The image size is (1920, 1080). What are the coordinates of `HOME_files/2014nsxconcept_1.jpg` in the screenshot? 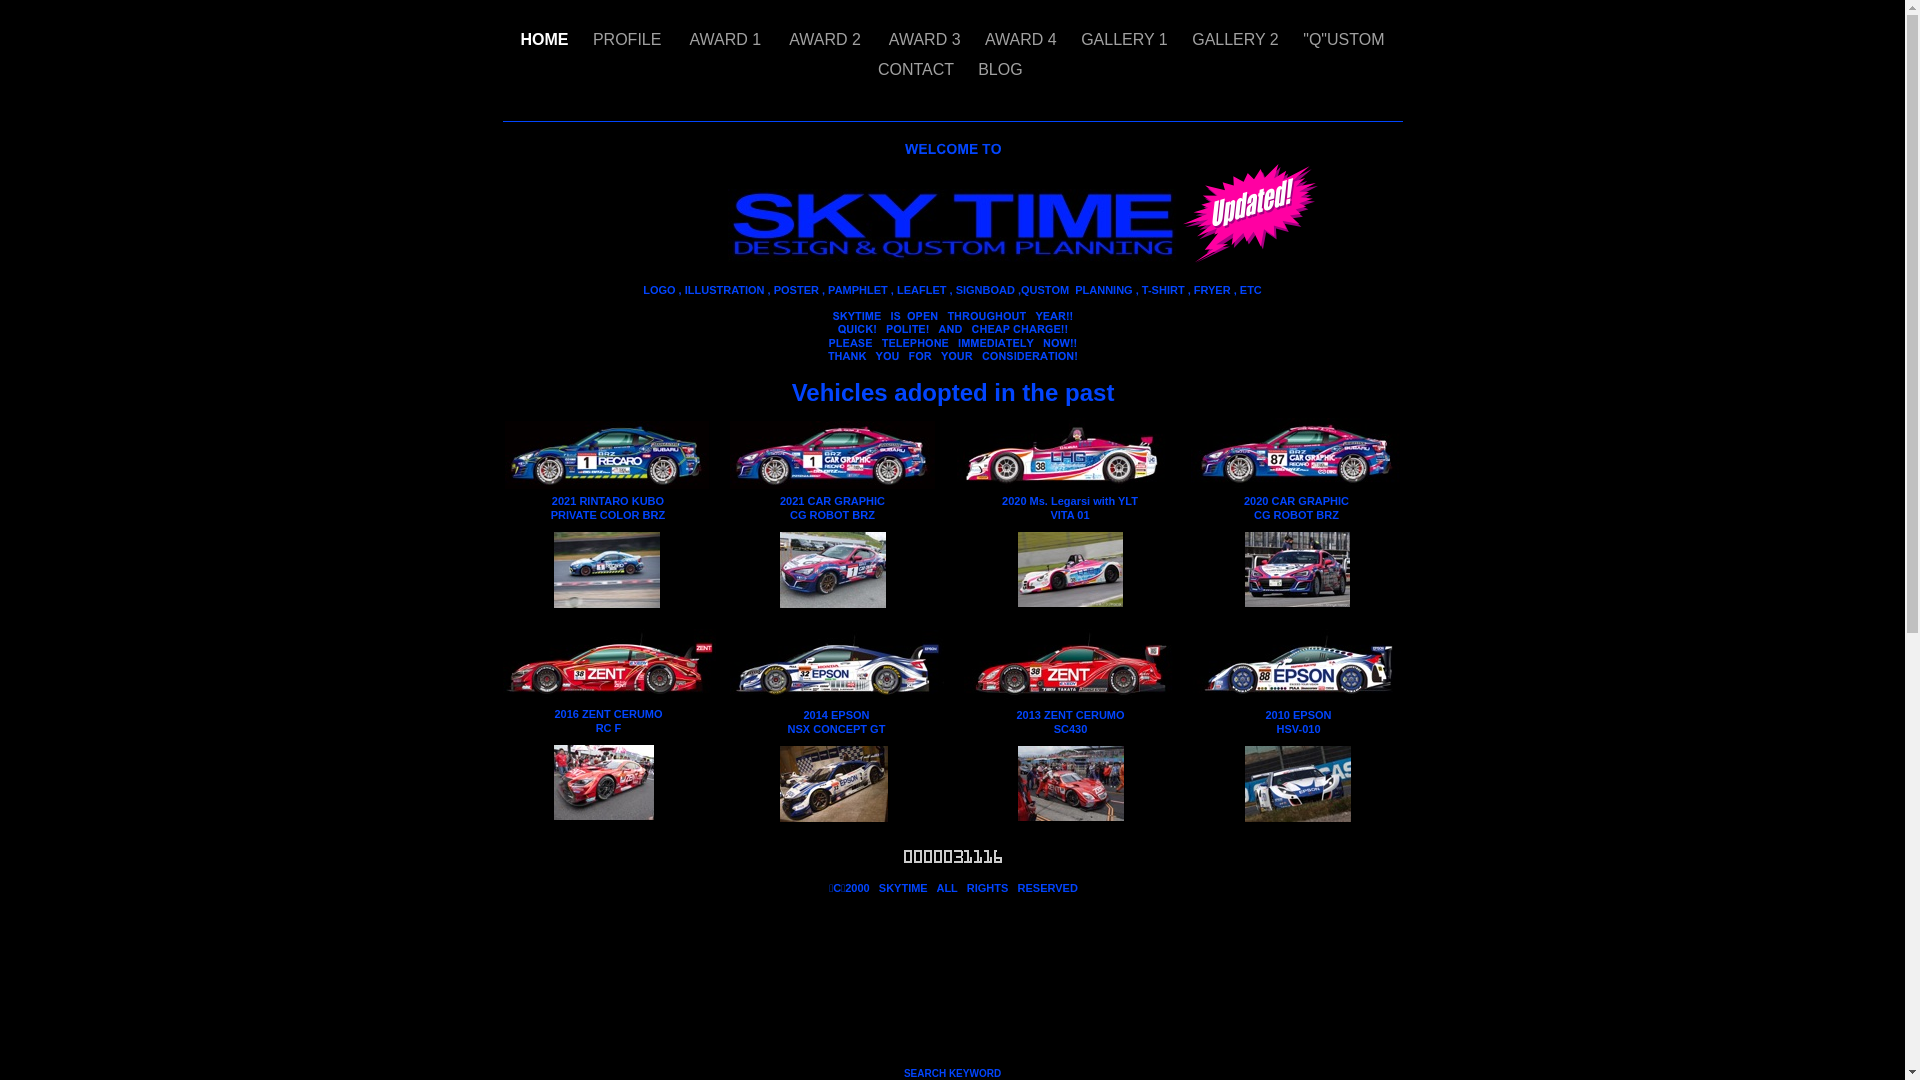 It's located at (834, 822).